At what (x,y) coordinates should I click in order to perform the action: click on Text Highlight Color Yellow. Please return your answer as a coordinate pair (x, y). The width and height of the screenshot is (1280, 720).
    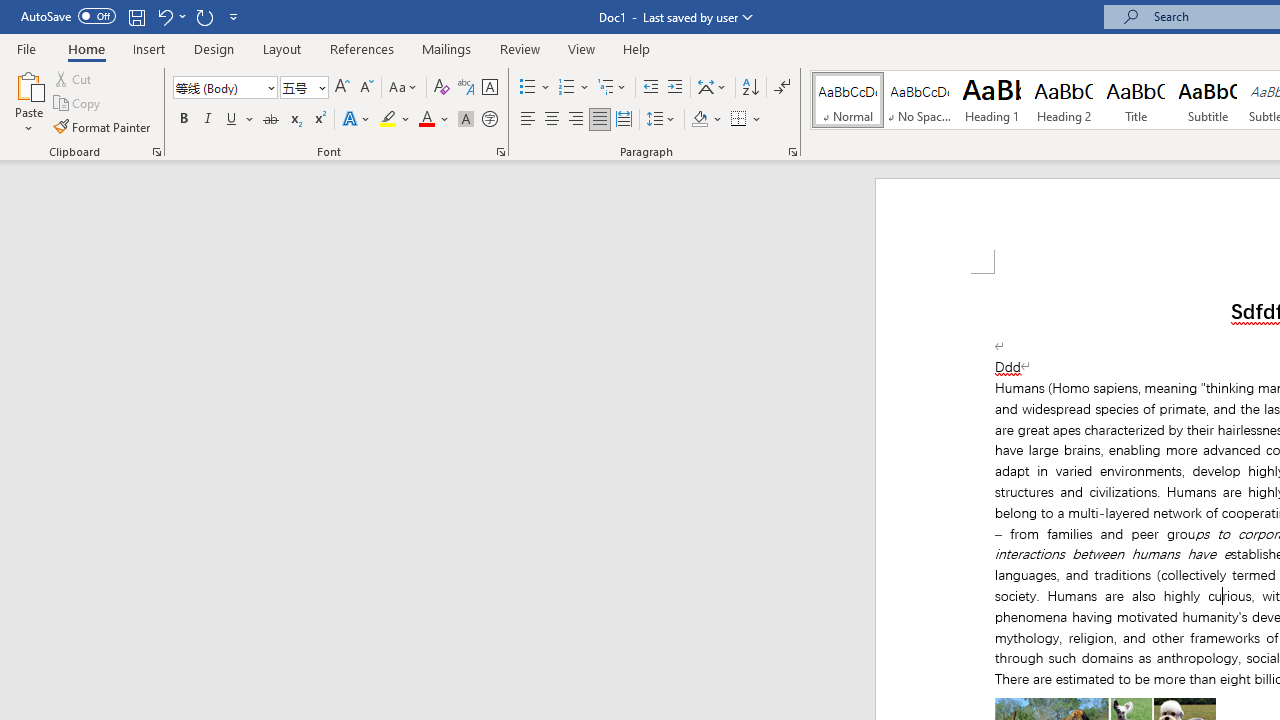
    Looking at the image, I should click on (388, 120).